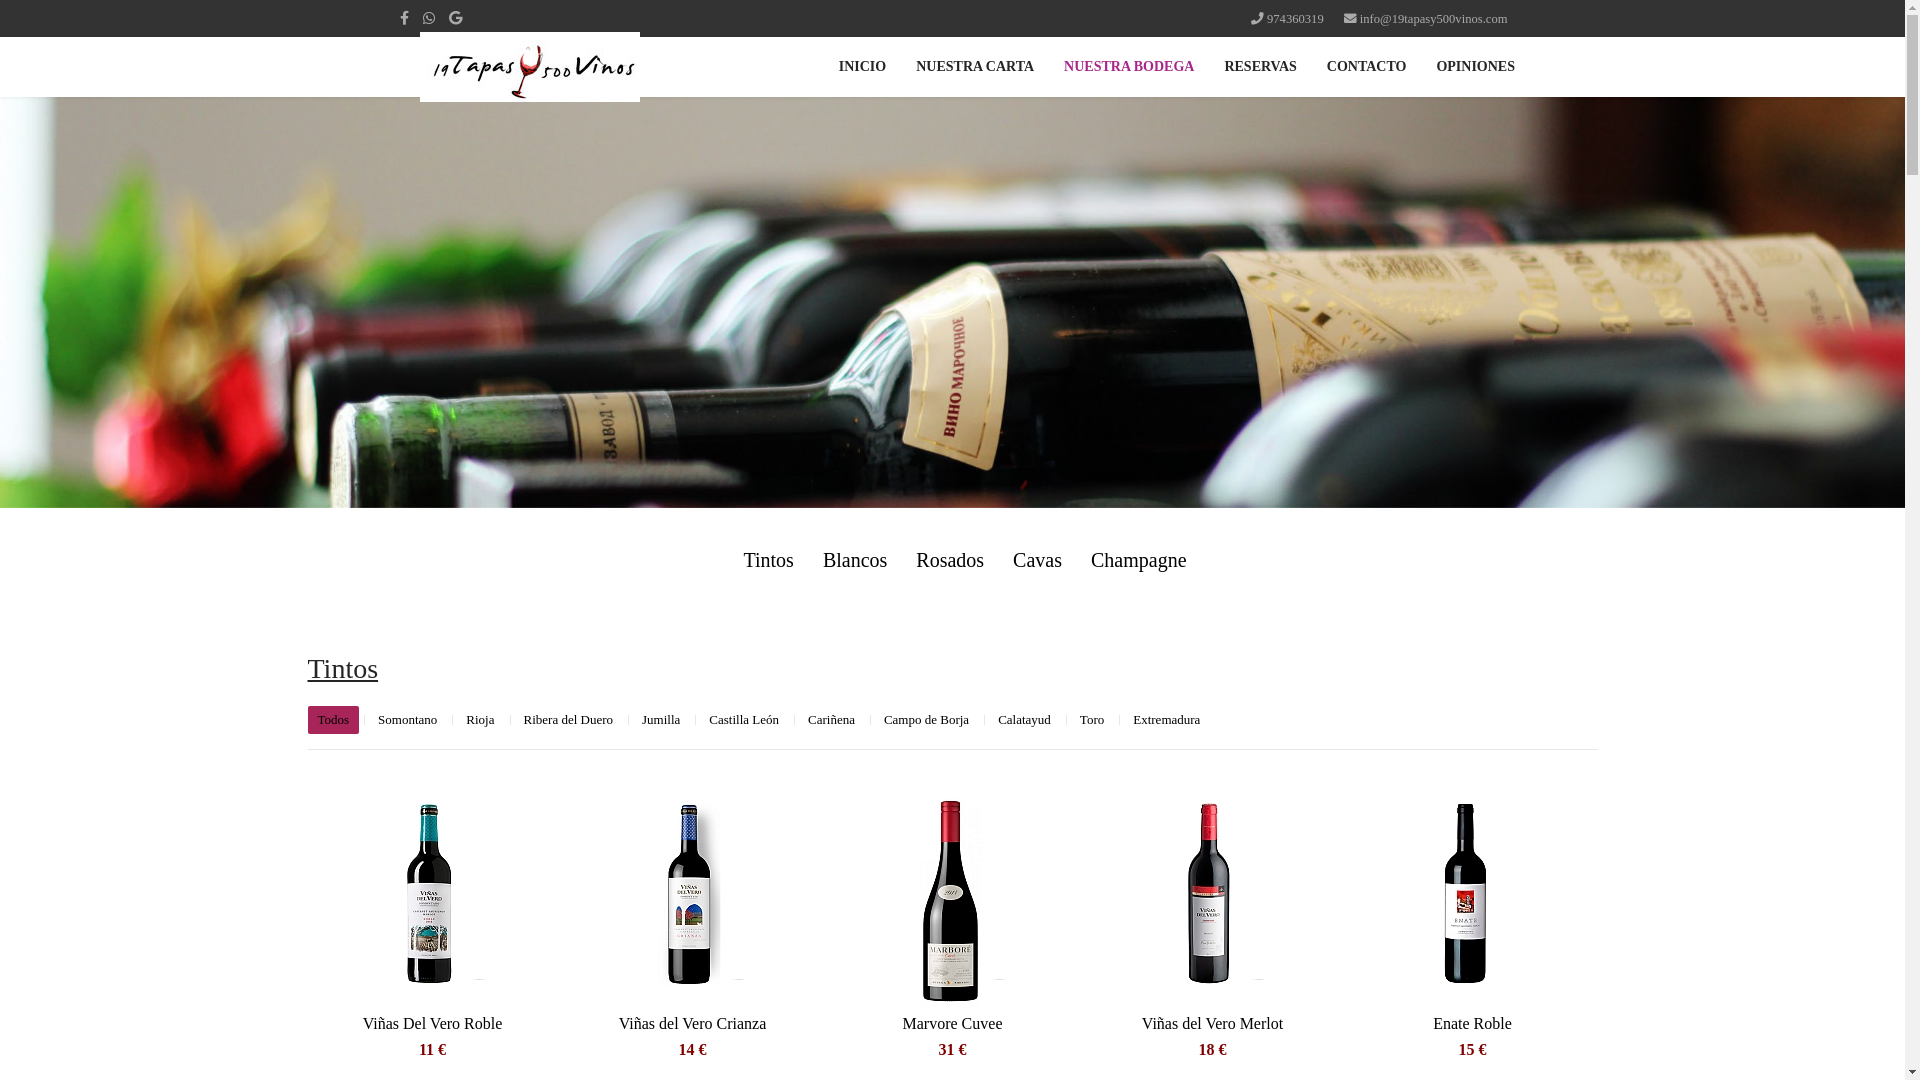 Image resolution: width=1920 pixels, height=1080 pixels. Describe the element at coordinates (1166, 720) in the screenshot. I see `Extremadura` at that location.